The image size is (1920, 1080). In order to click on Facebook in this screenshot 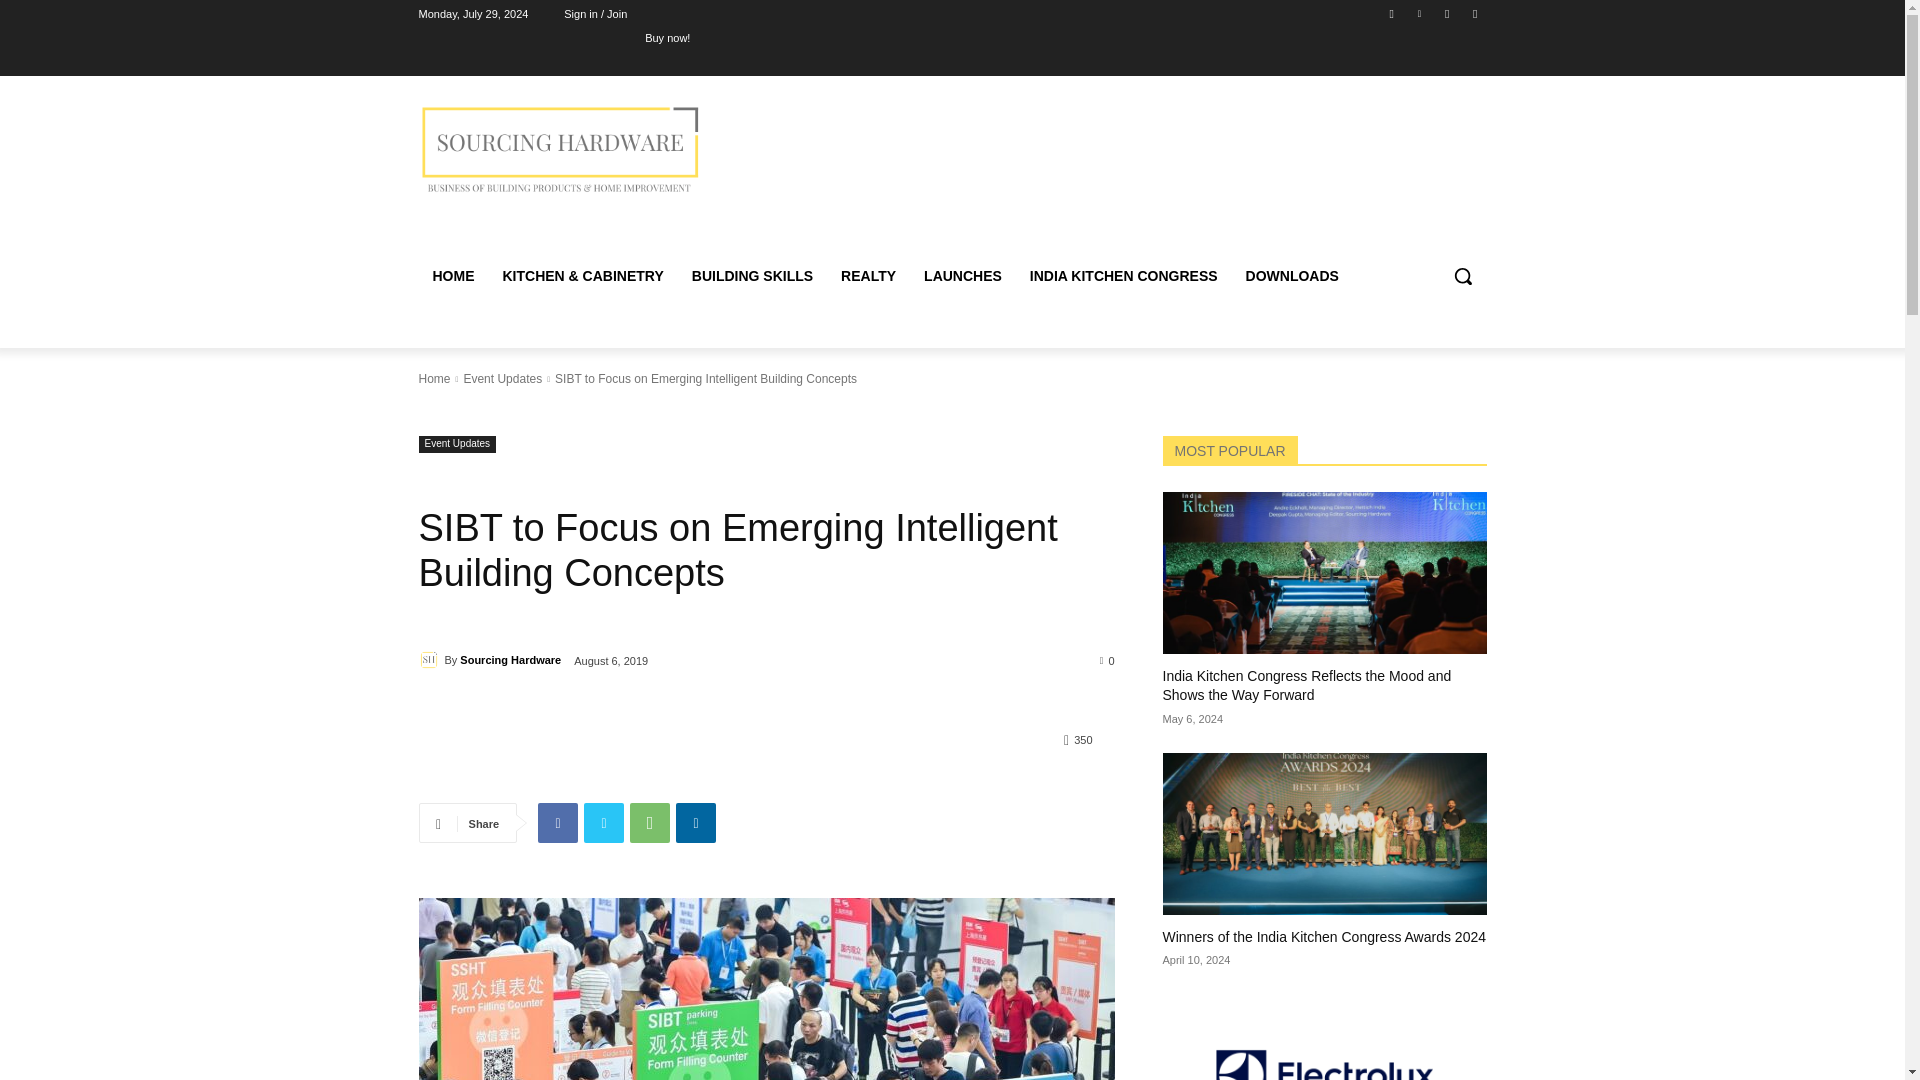, I will do `click(1392, 13)`.